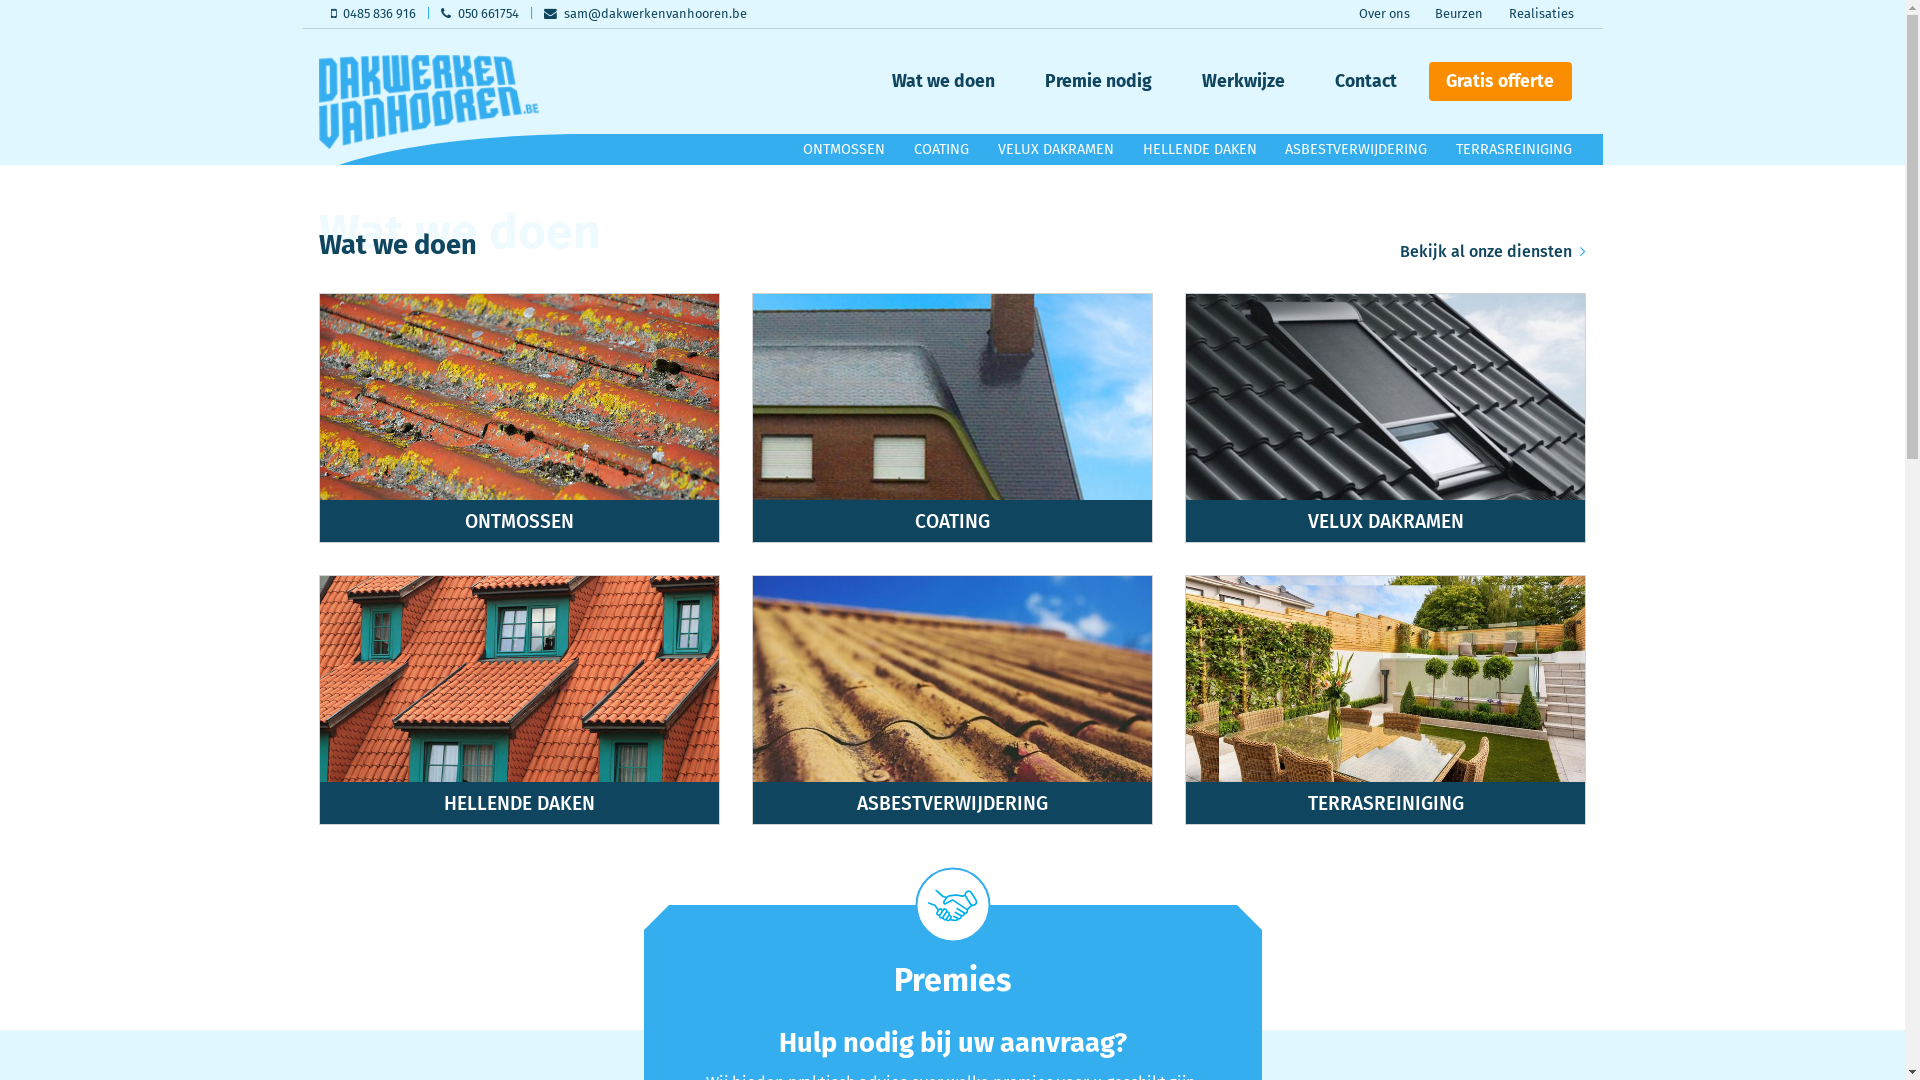 The image size is (1920, 1080). Describe the element at coordinates (944, 81) in the screenshot. I see `Wat we doen` at that location.